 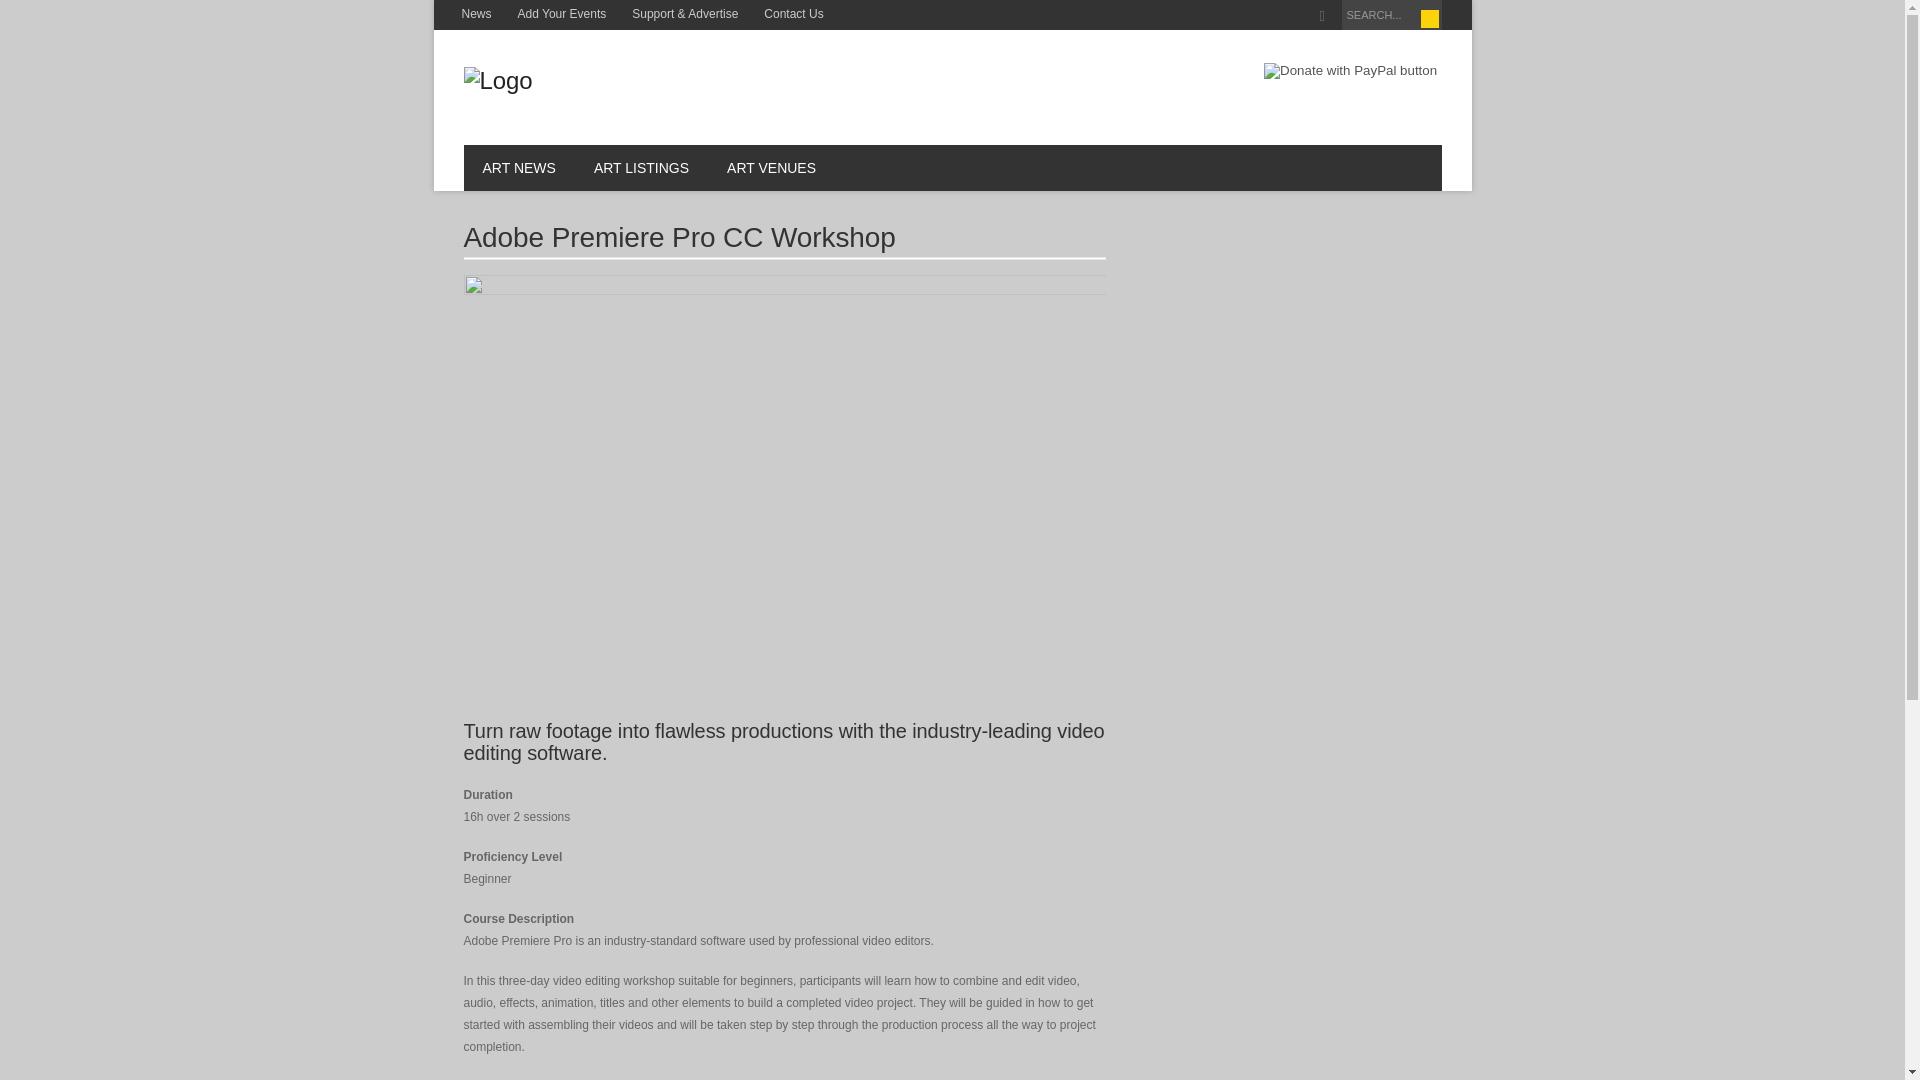 What do you see at coordinates (641, 168) in the screenshot?
I see `ART LISTINGS` at bounding box center [641, 168].